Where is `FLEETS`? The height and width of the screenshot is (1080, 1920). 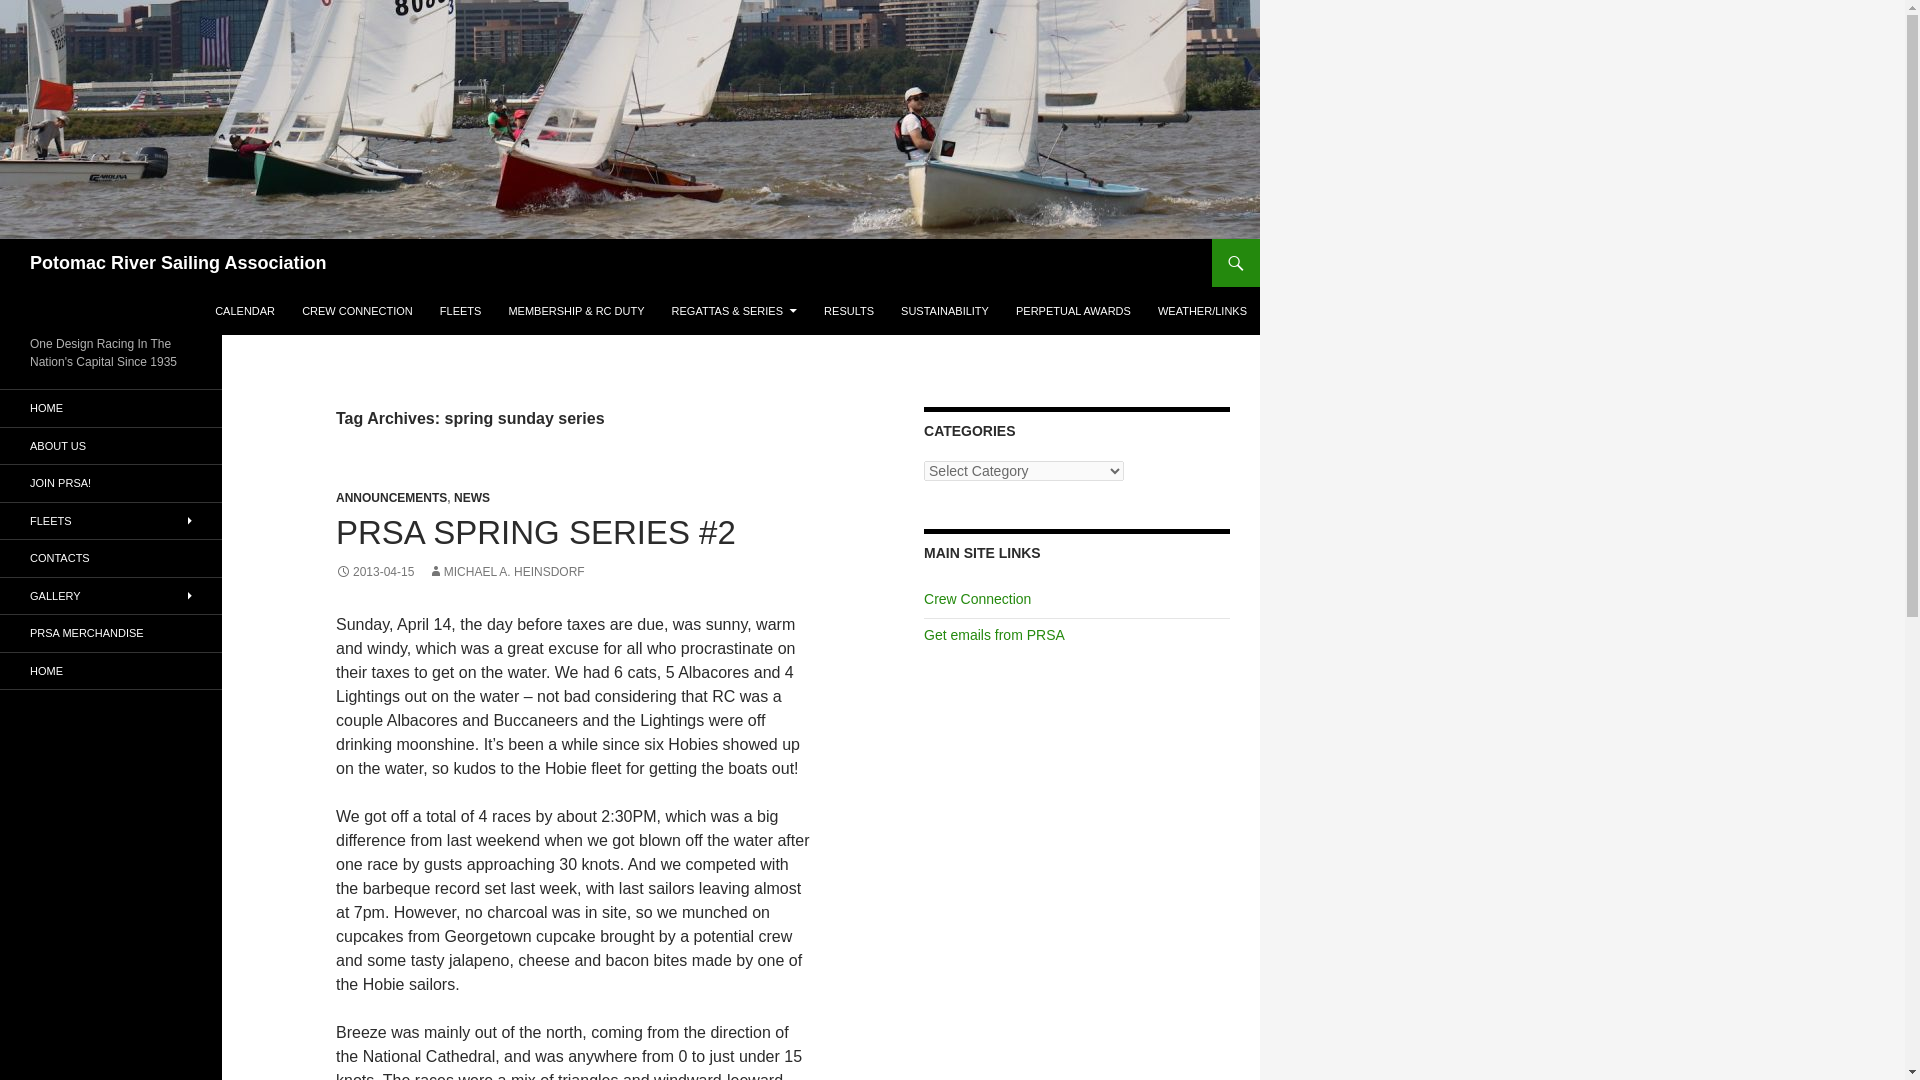 FLEETS is located at coordinates (460, 310).